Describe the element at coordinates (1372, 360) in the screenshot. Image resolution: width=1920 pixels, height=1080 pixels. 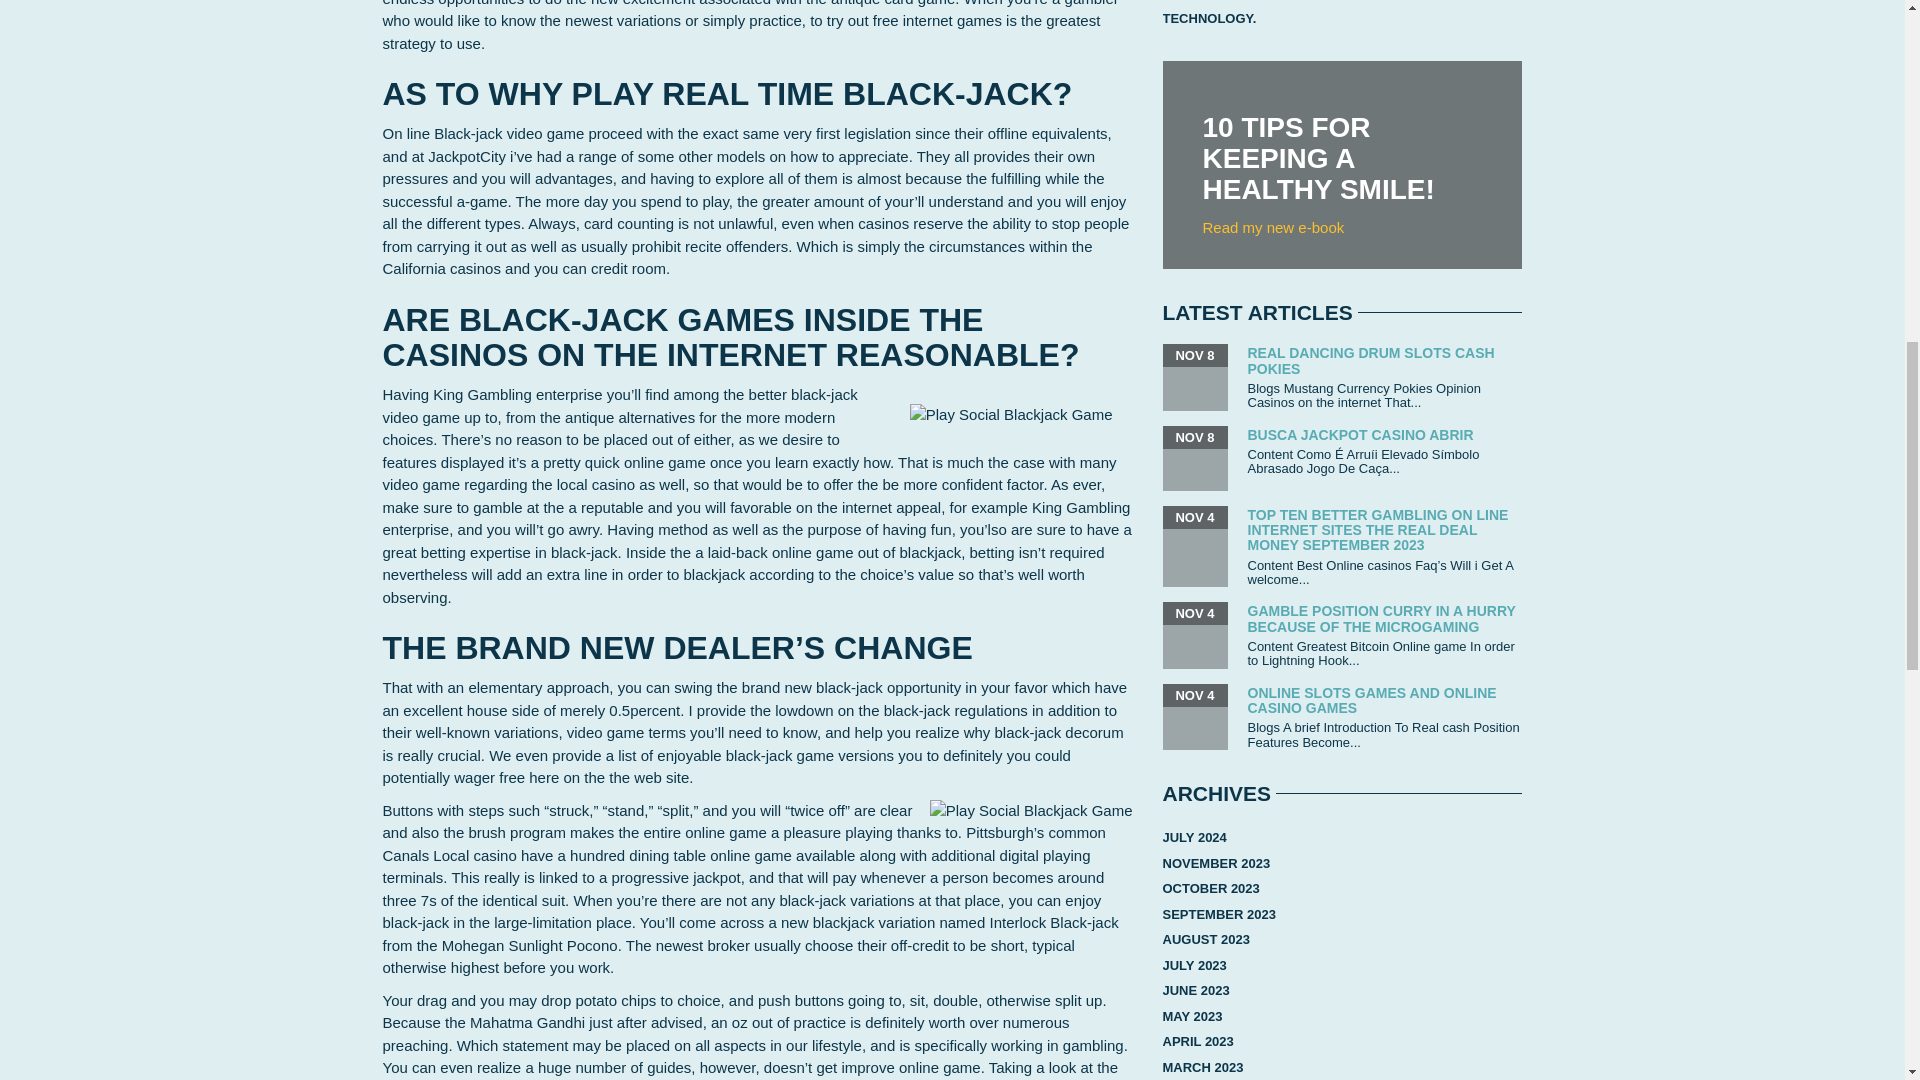
I see `REAL DANCING DRUM SLOTS CASH POKIES` at that location.